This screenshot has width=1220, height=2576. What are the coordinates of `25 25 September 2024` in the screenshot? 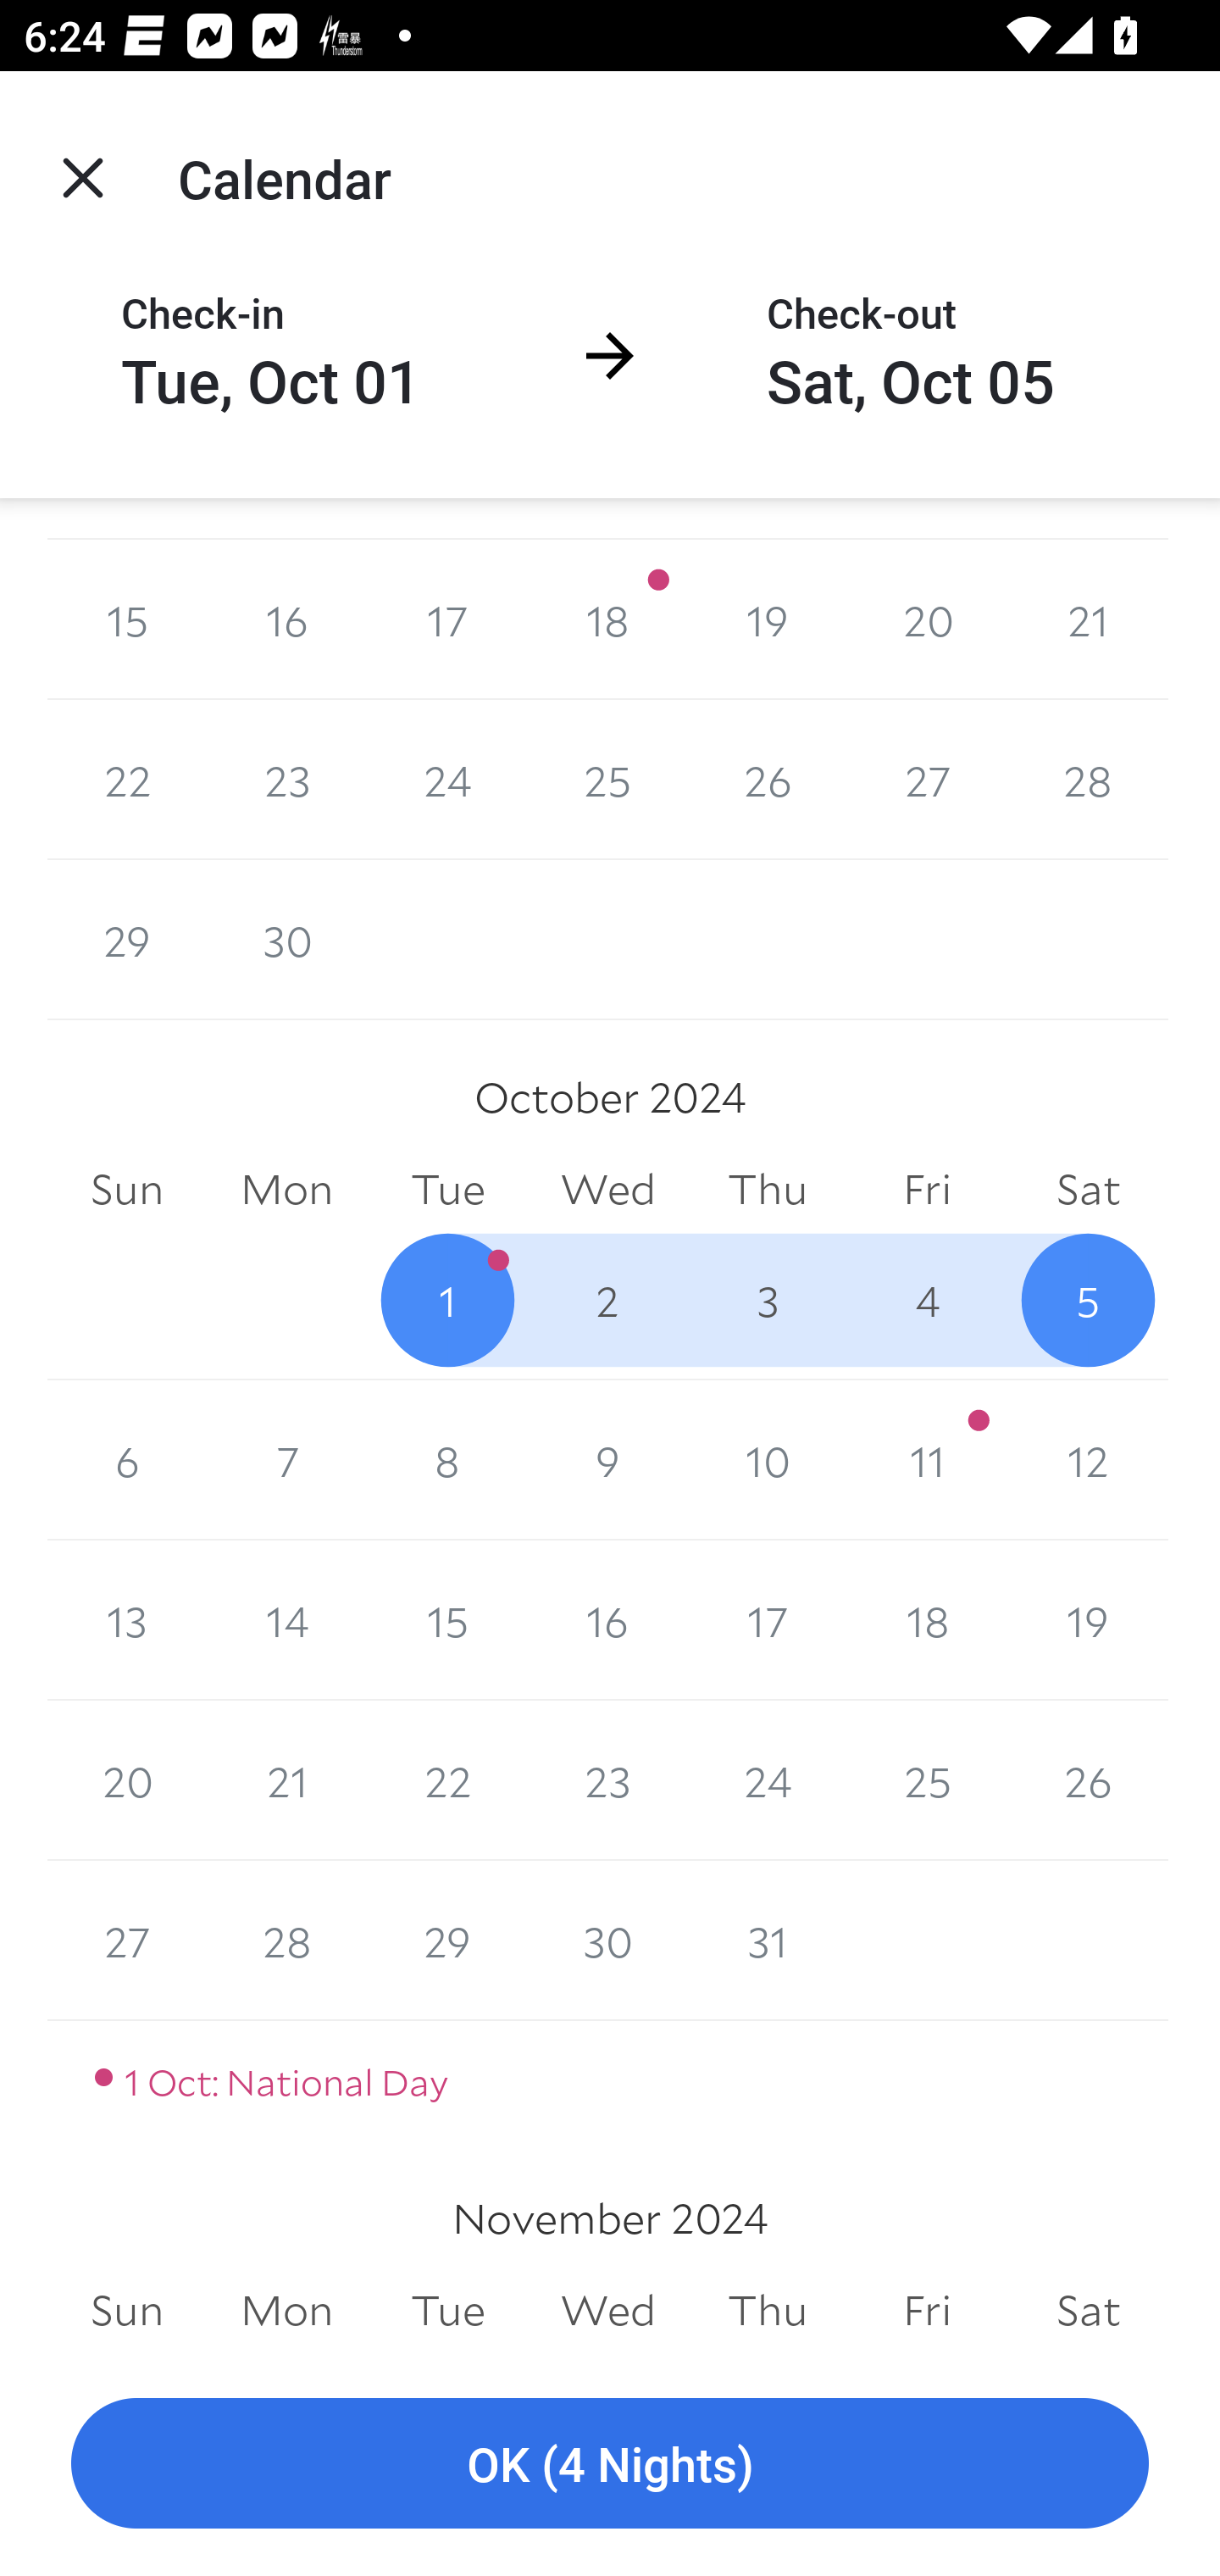 It's located at (608, 780).